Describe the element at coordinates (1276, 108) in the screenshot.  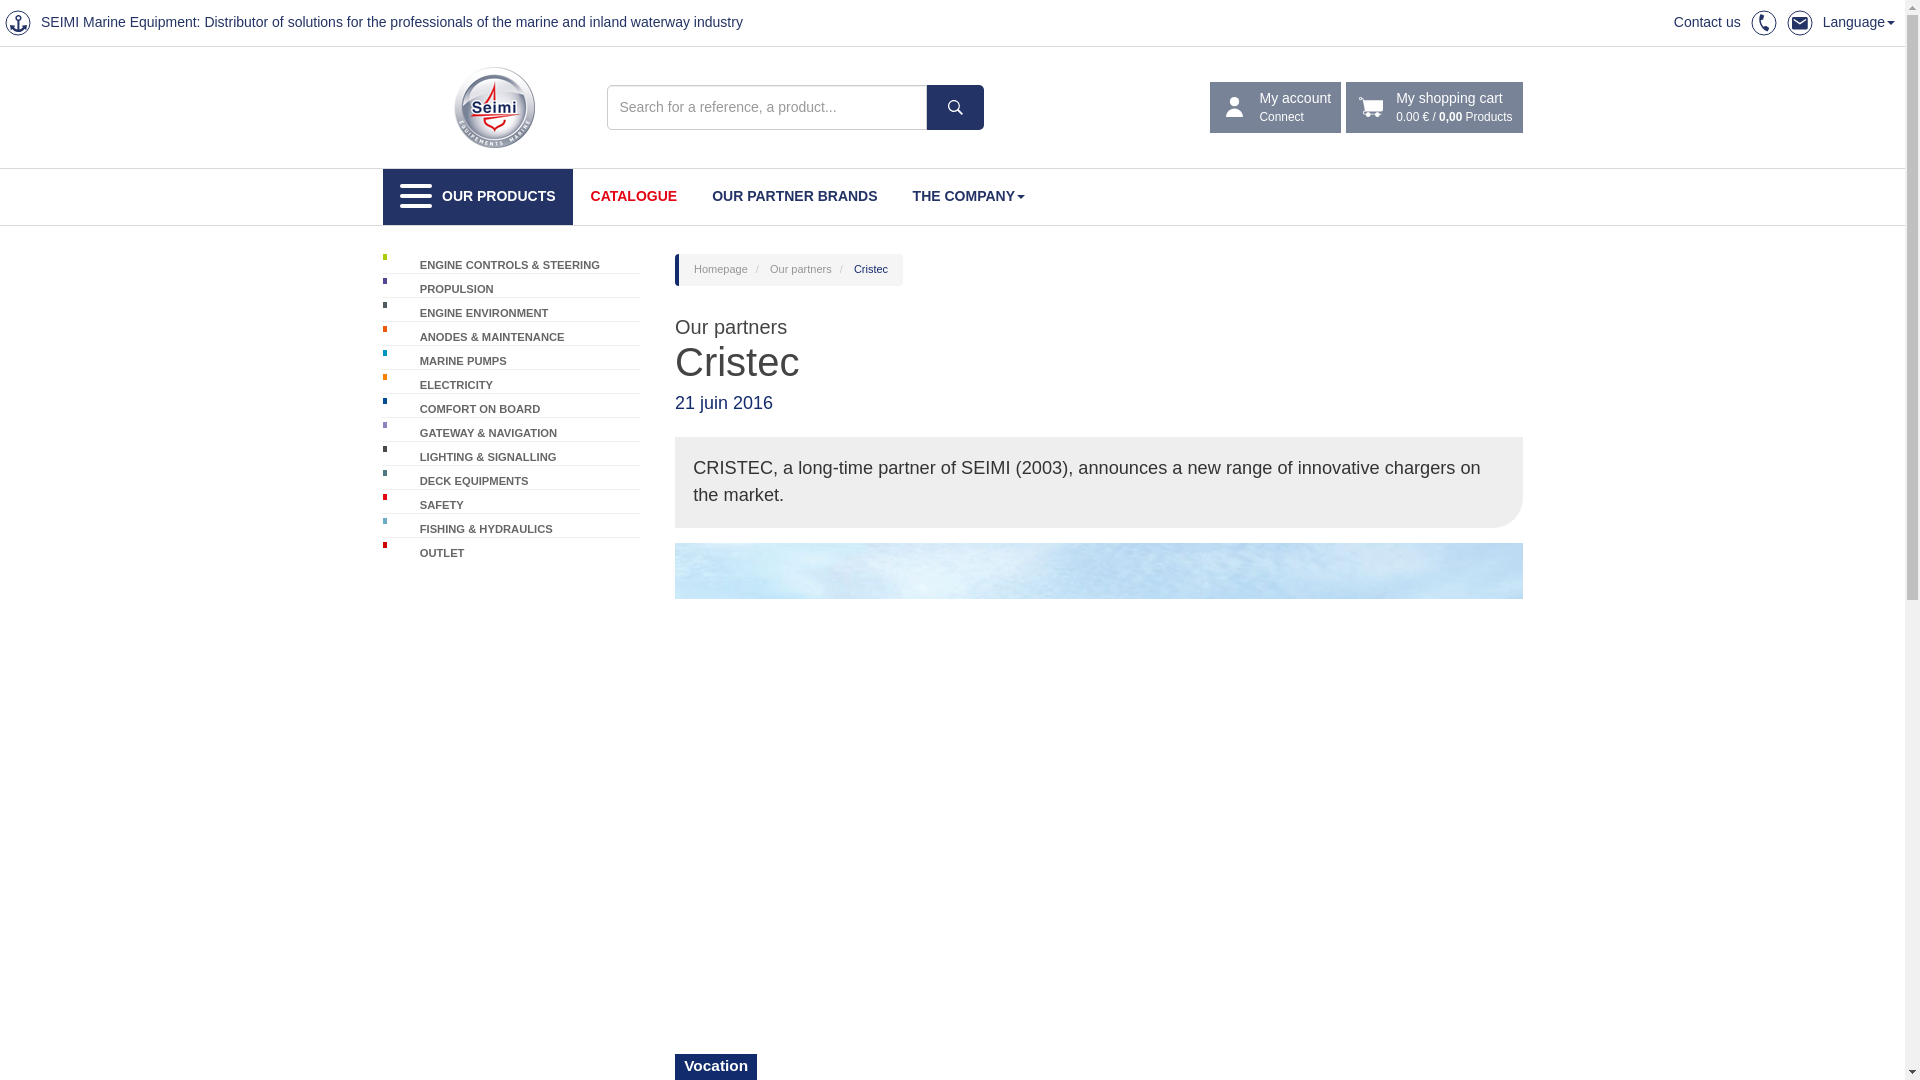
I see `OUR PARTNER BRANDS` at that location.